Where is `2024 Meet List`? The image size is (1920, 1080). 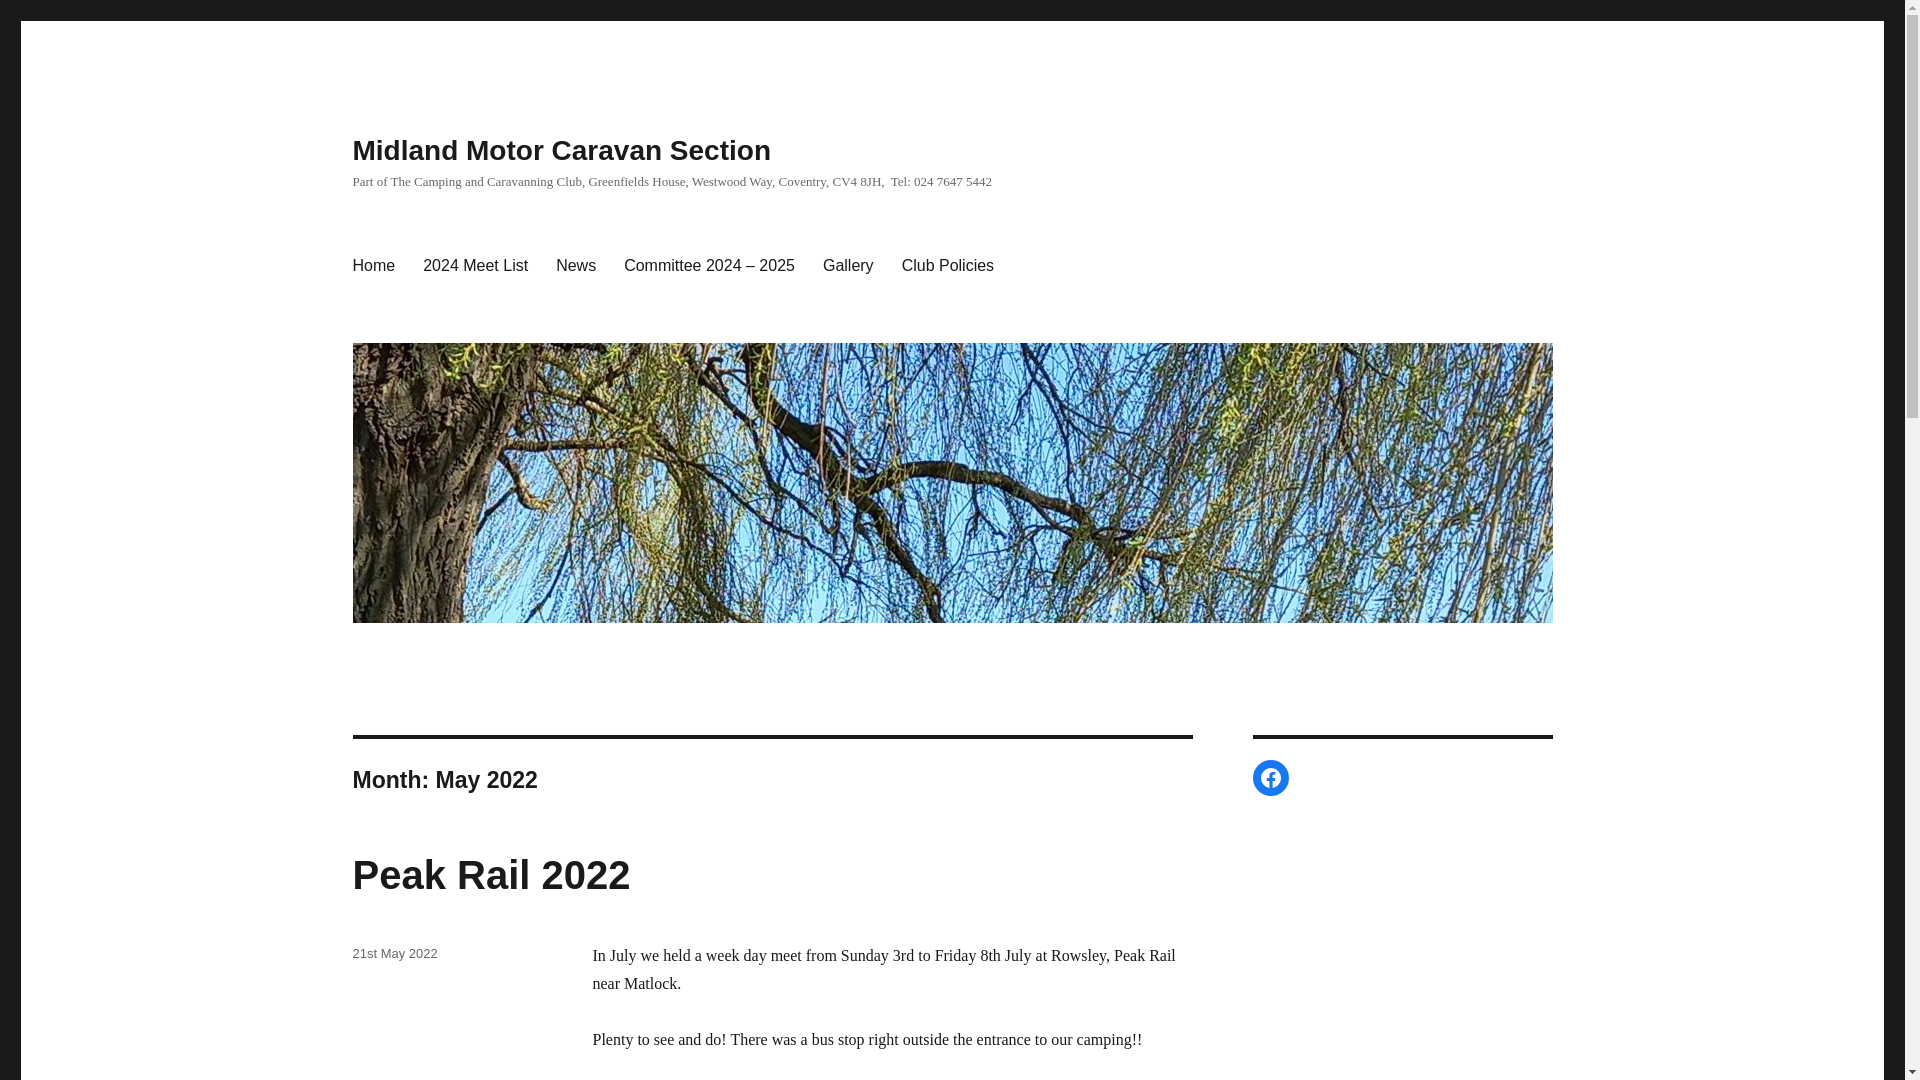
2024 Meet List is located at coordinates (474, 266).